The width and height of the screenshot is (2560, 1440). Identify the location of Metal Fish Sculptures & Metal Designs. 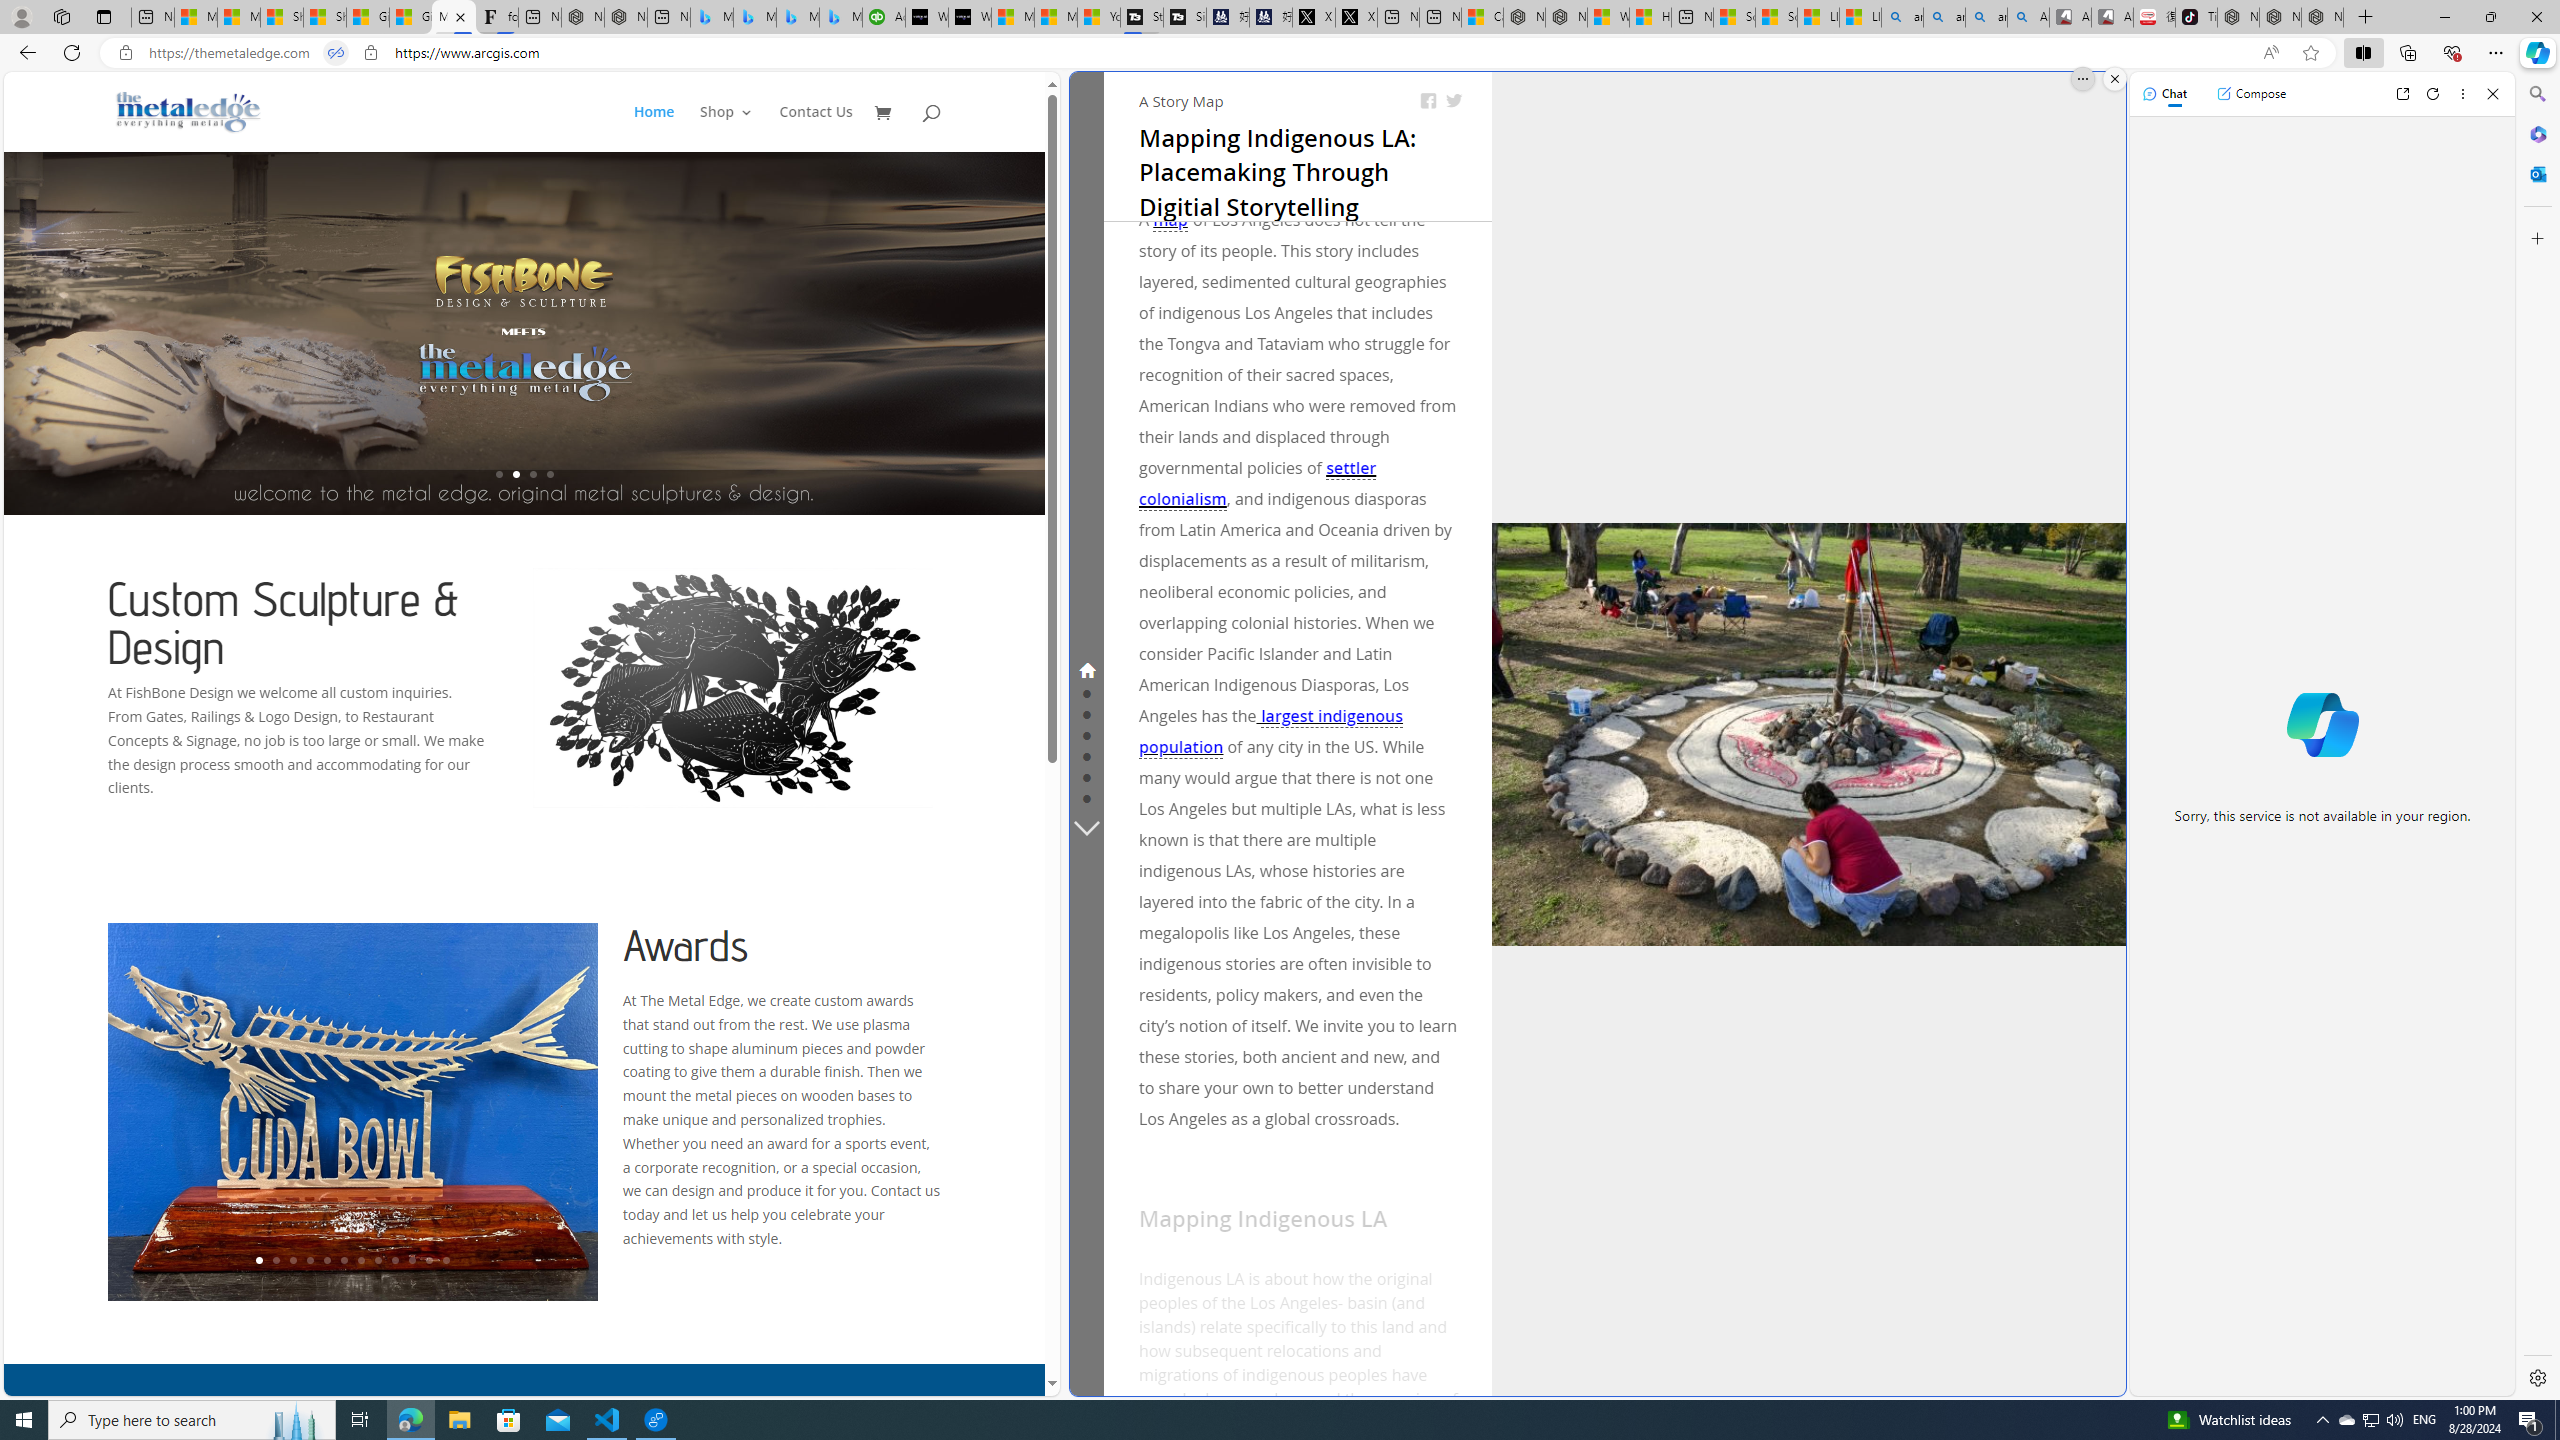
(188, 111).